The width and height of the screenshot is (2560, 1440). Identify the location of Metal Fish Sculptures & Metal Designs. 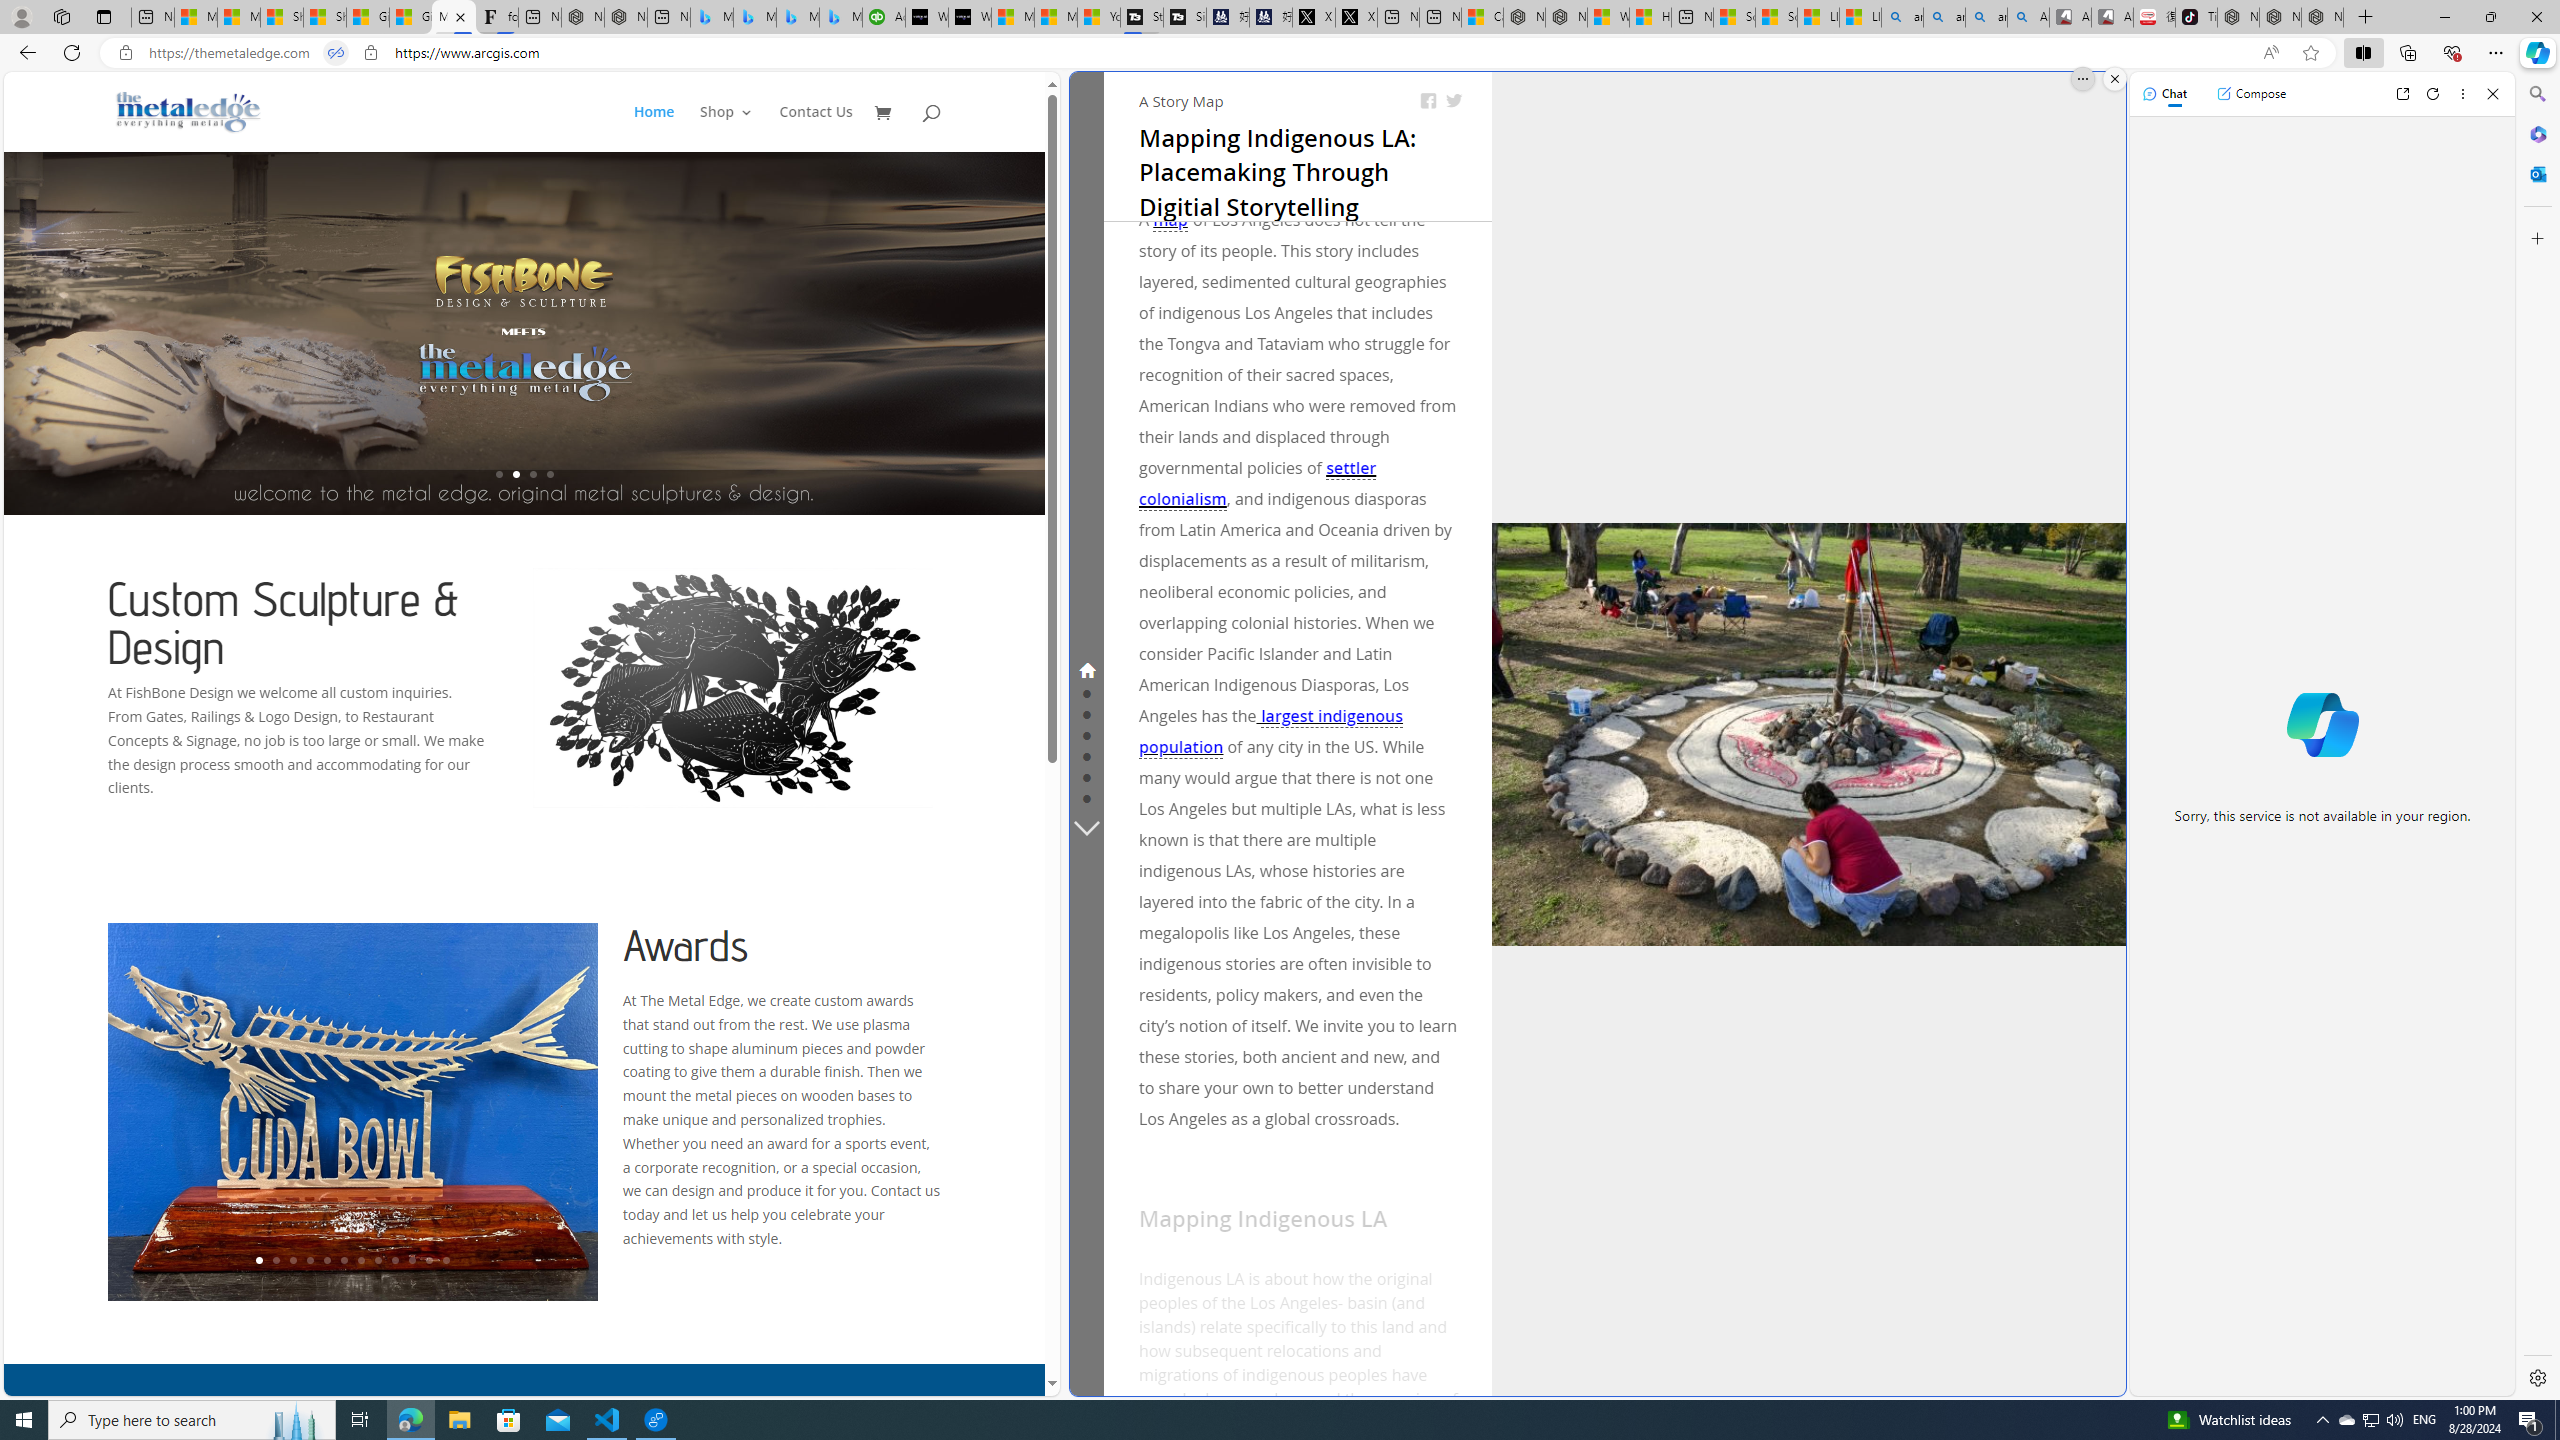
(188, 111).